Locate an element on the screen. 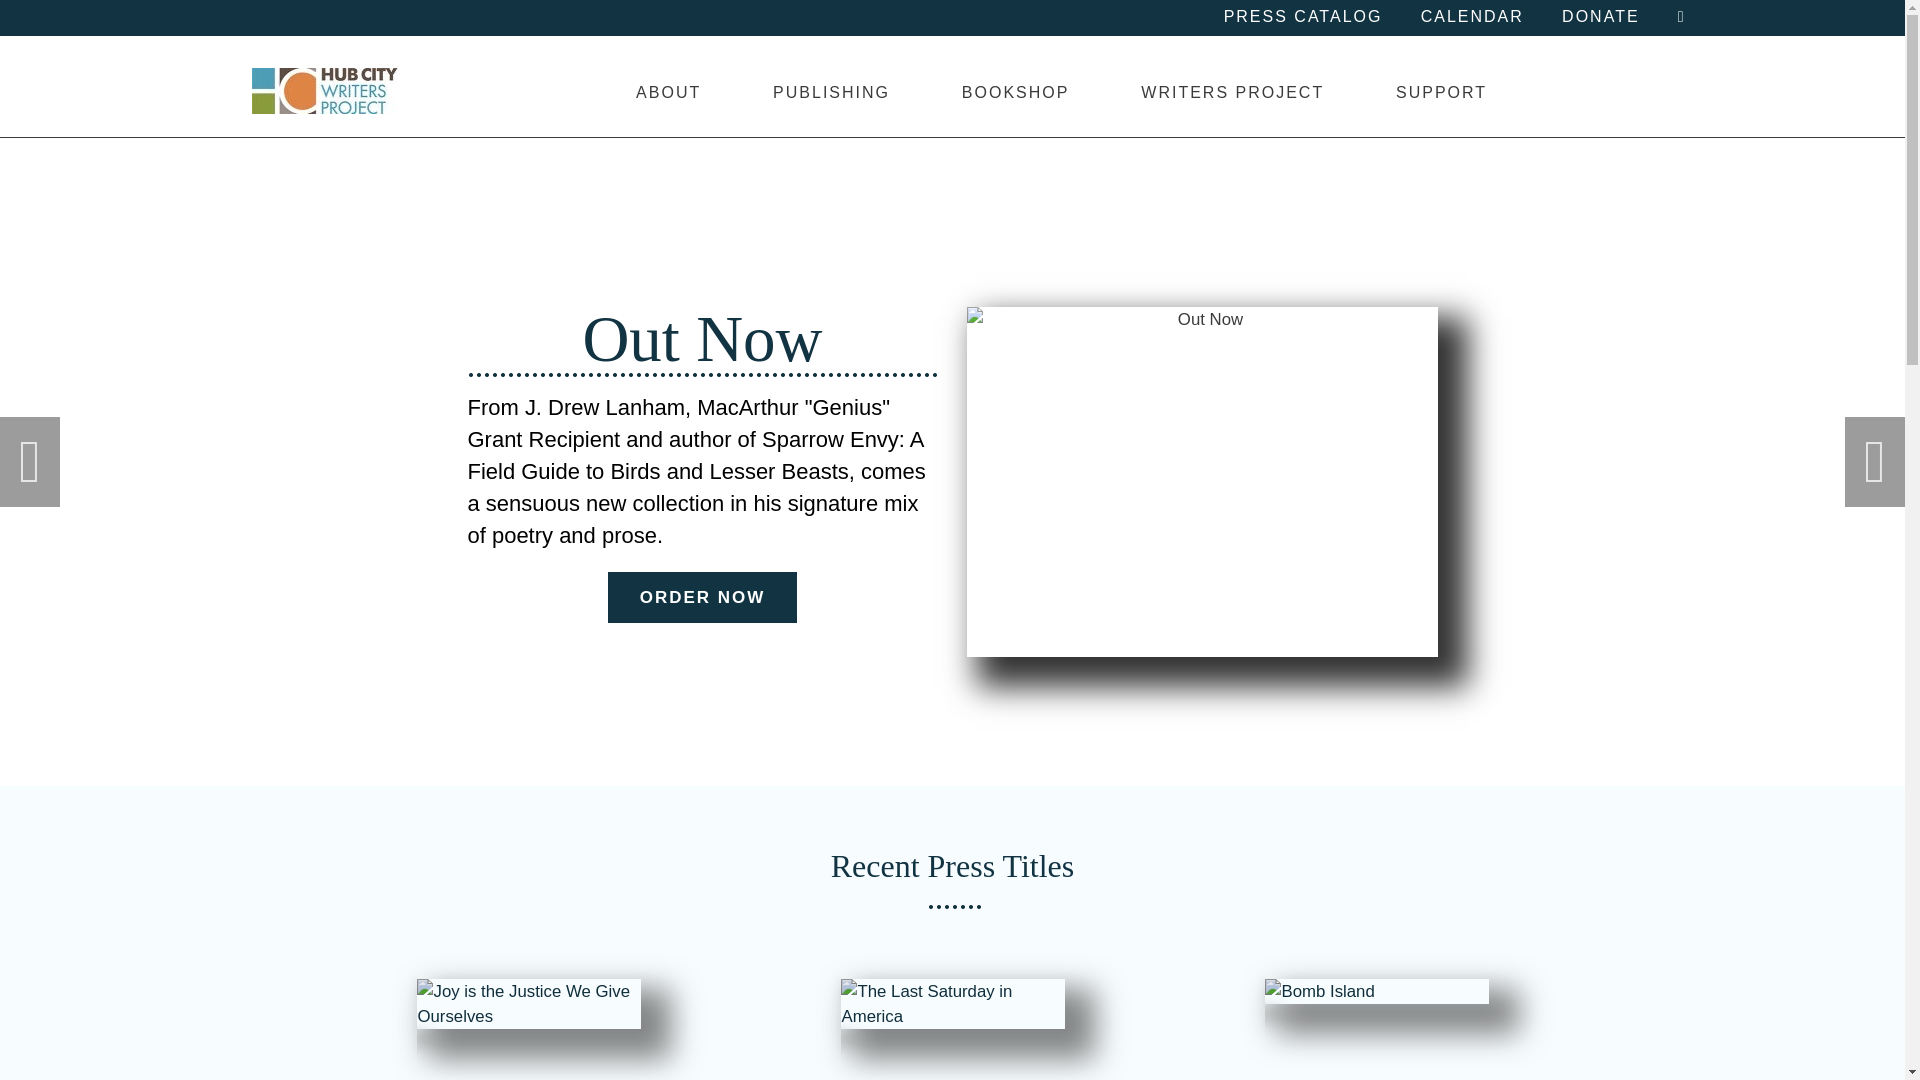  ORDER NOW is located at coordinates (702, 598).